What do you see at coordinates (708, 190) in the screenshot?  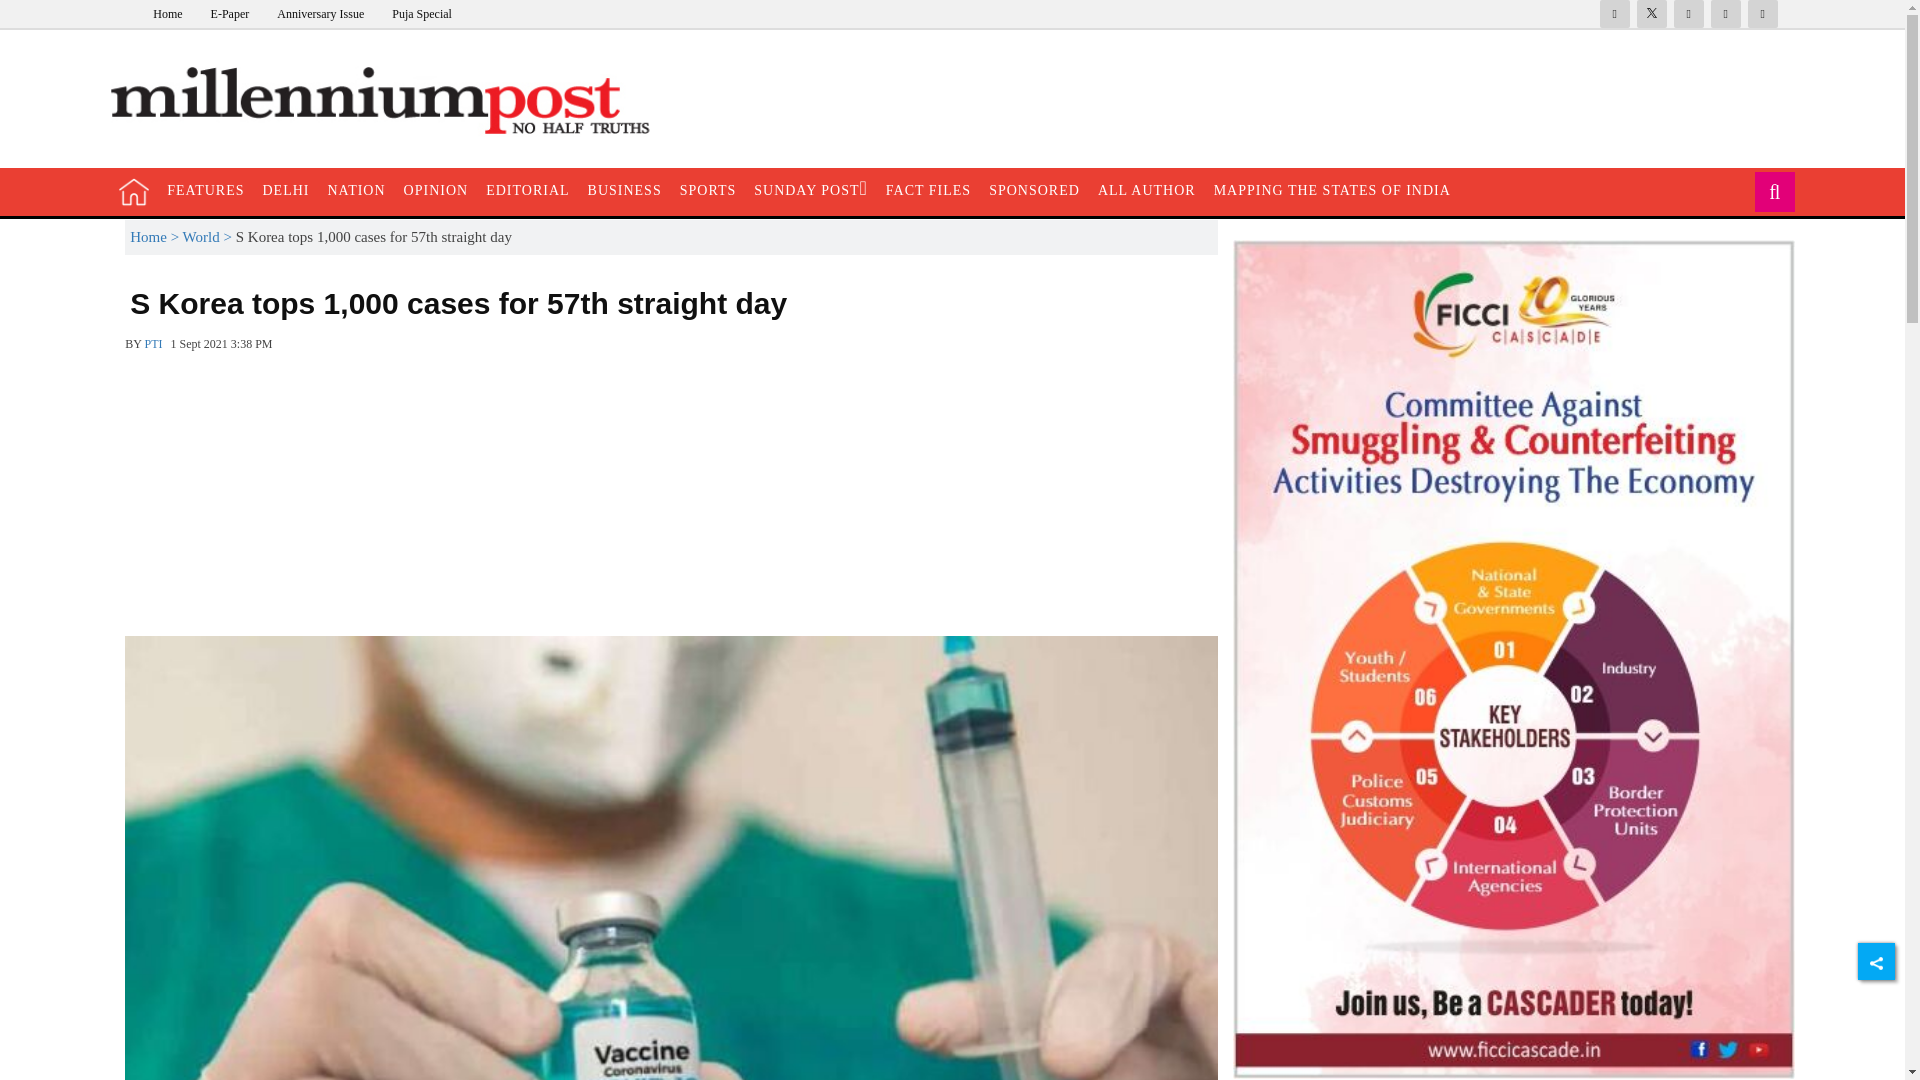 I see `SPORTS` at bounding box center [708, 190].